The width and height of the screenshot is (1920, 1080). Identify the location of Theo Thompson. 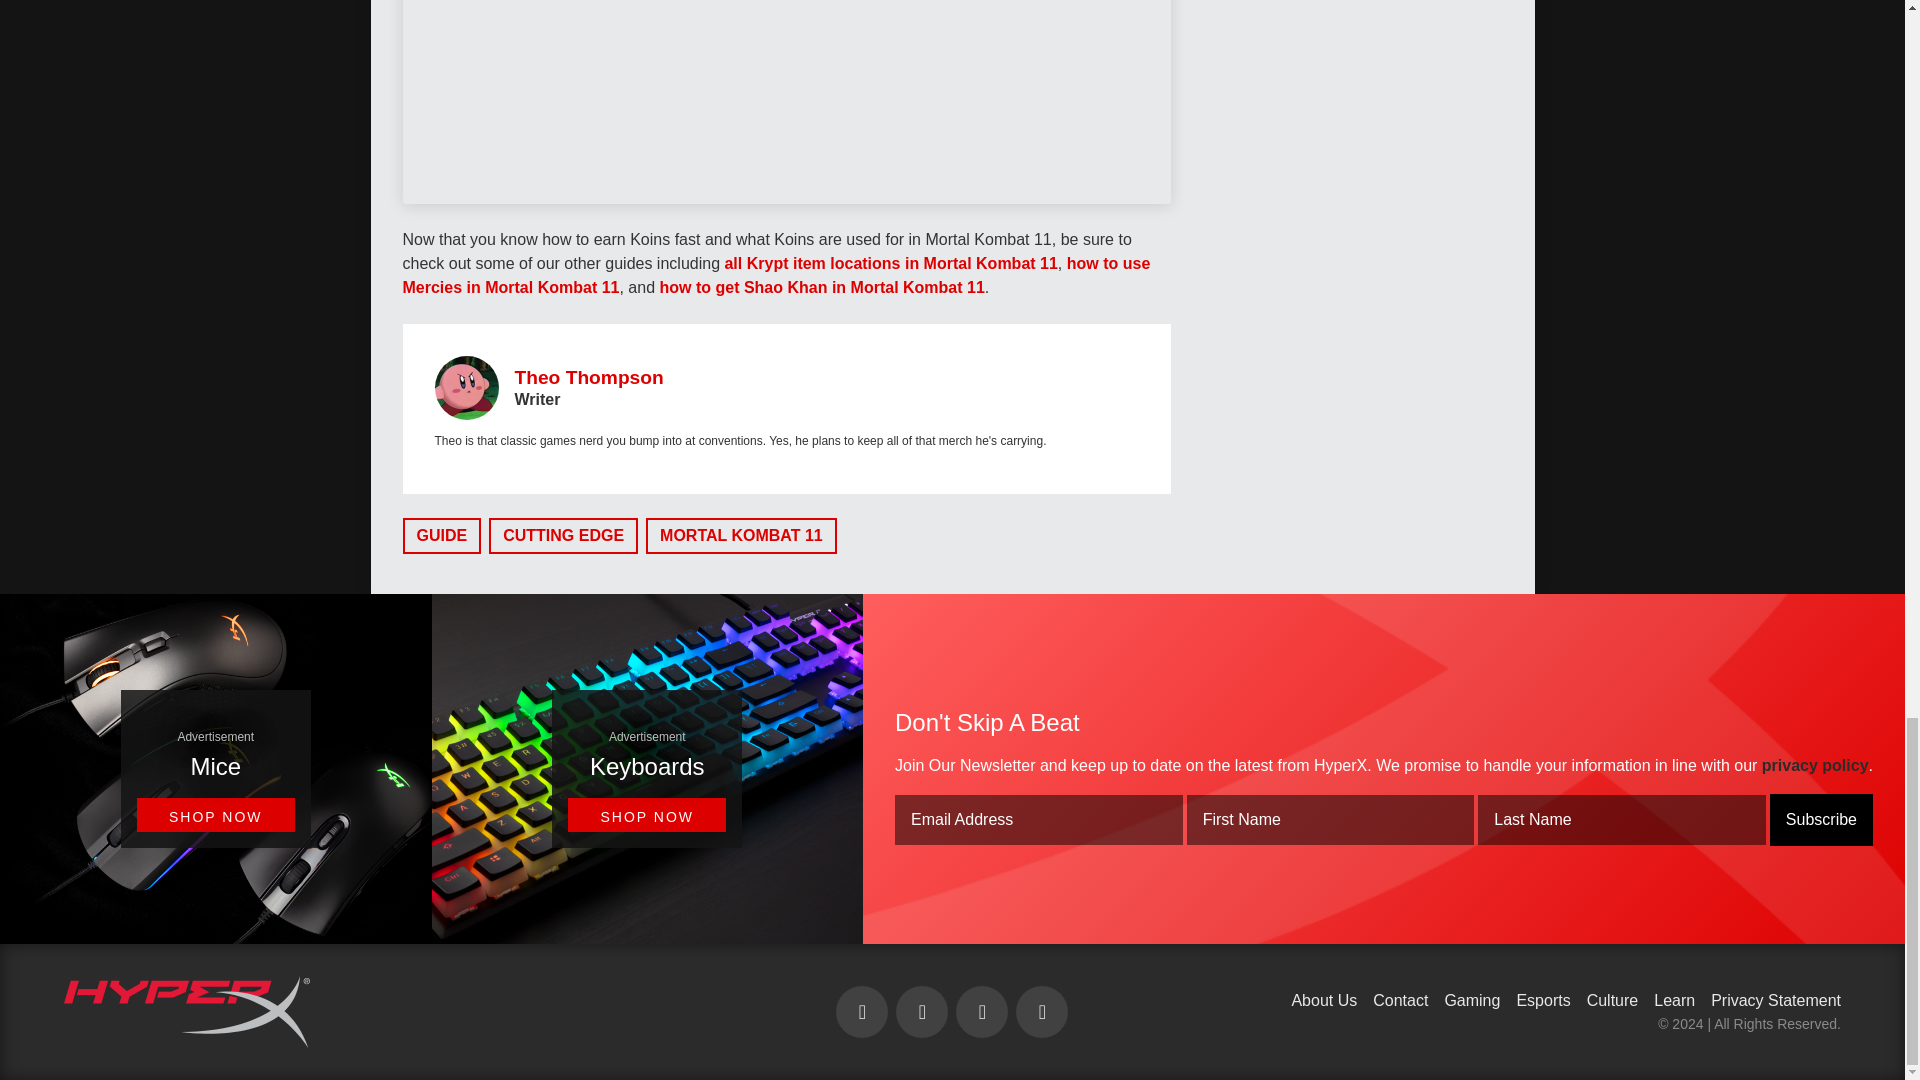
(588, 377).